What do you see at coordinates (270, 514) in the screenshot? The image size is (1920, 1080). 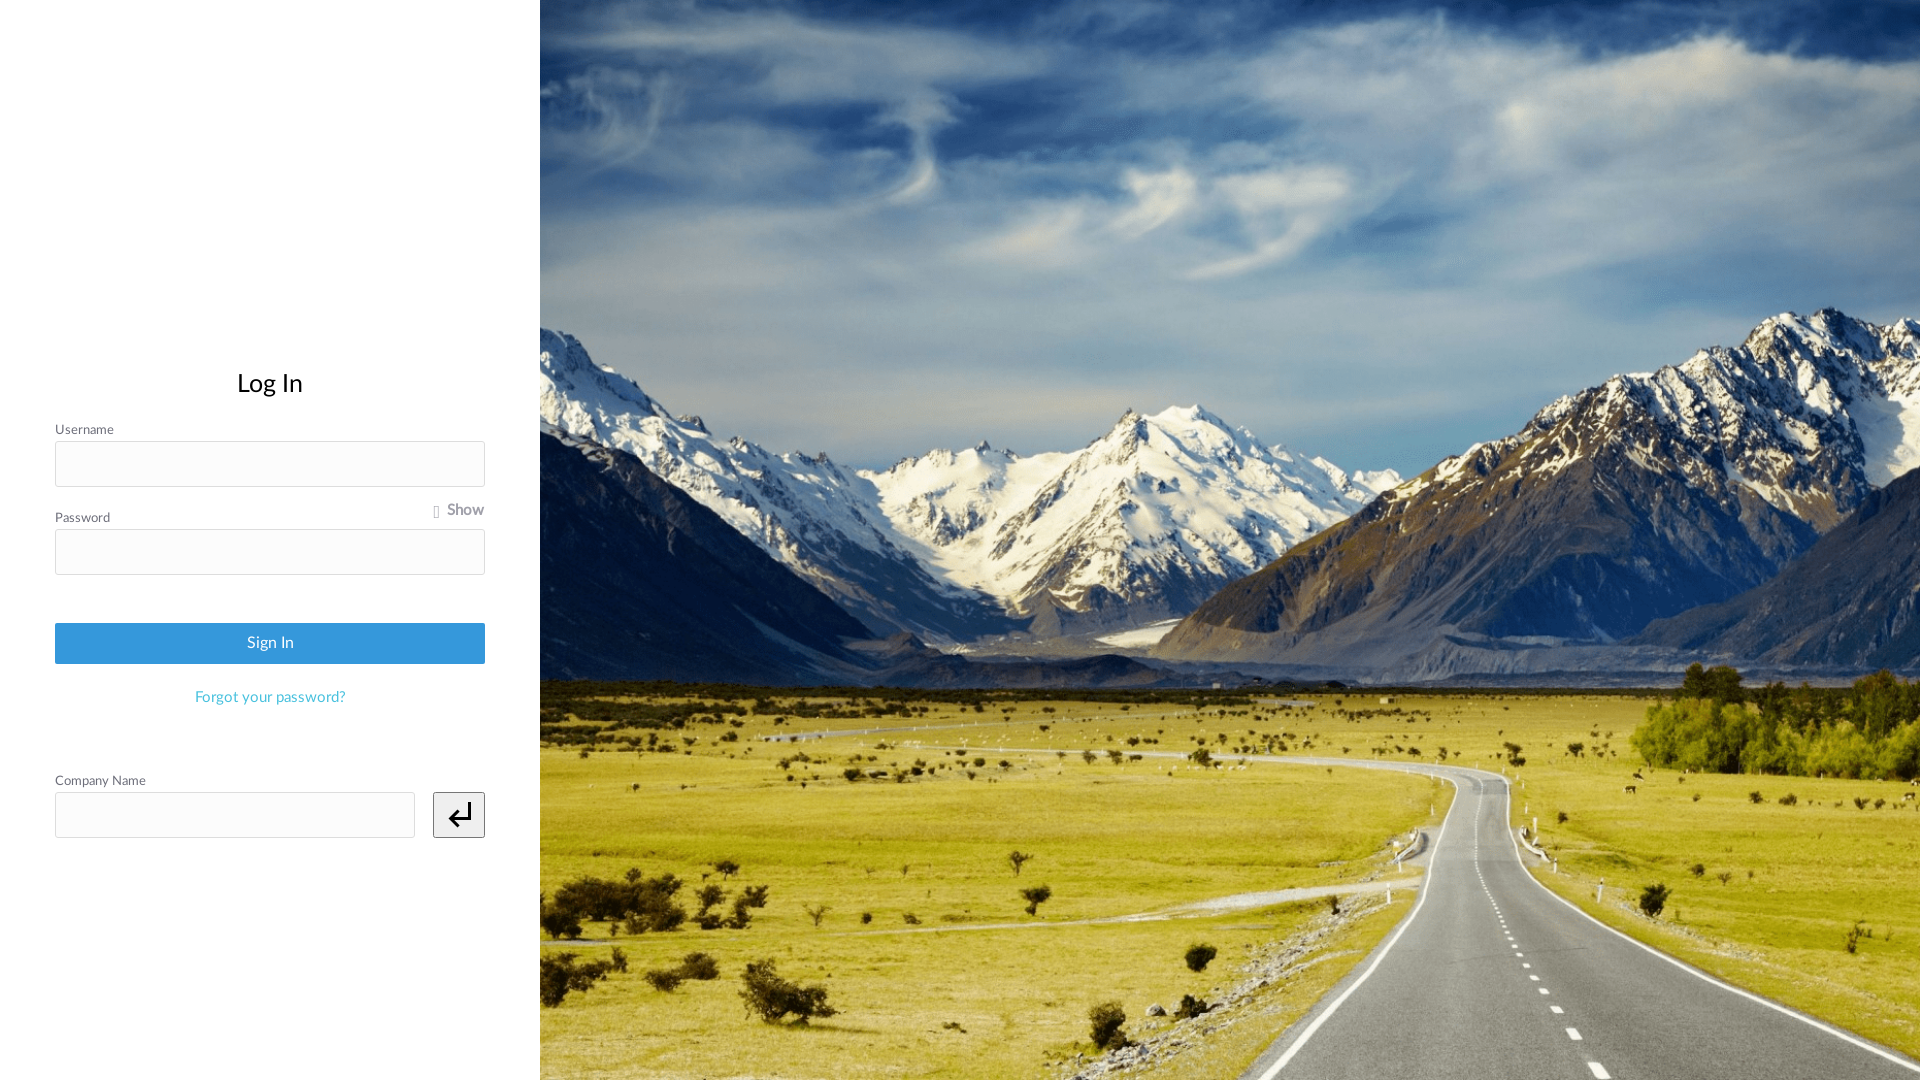 I see `Continue` at bounding box center [270, 514].